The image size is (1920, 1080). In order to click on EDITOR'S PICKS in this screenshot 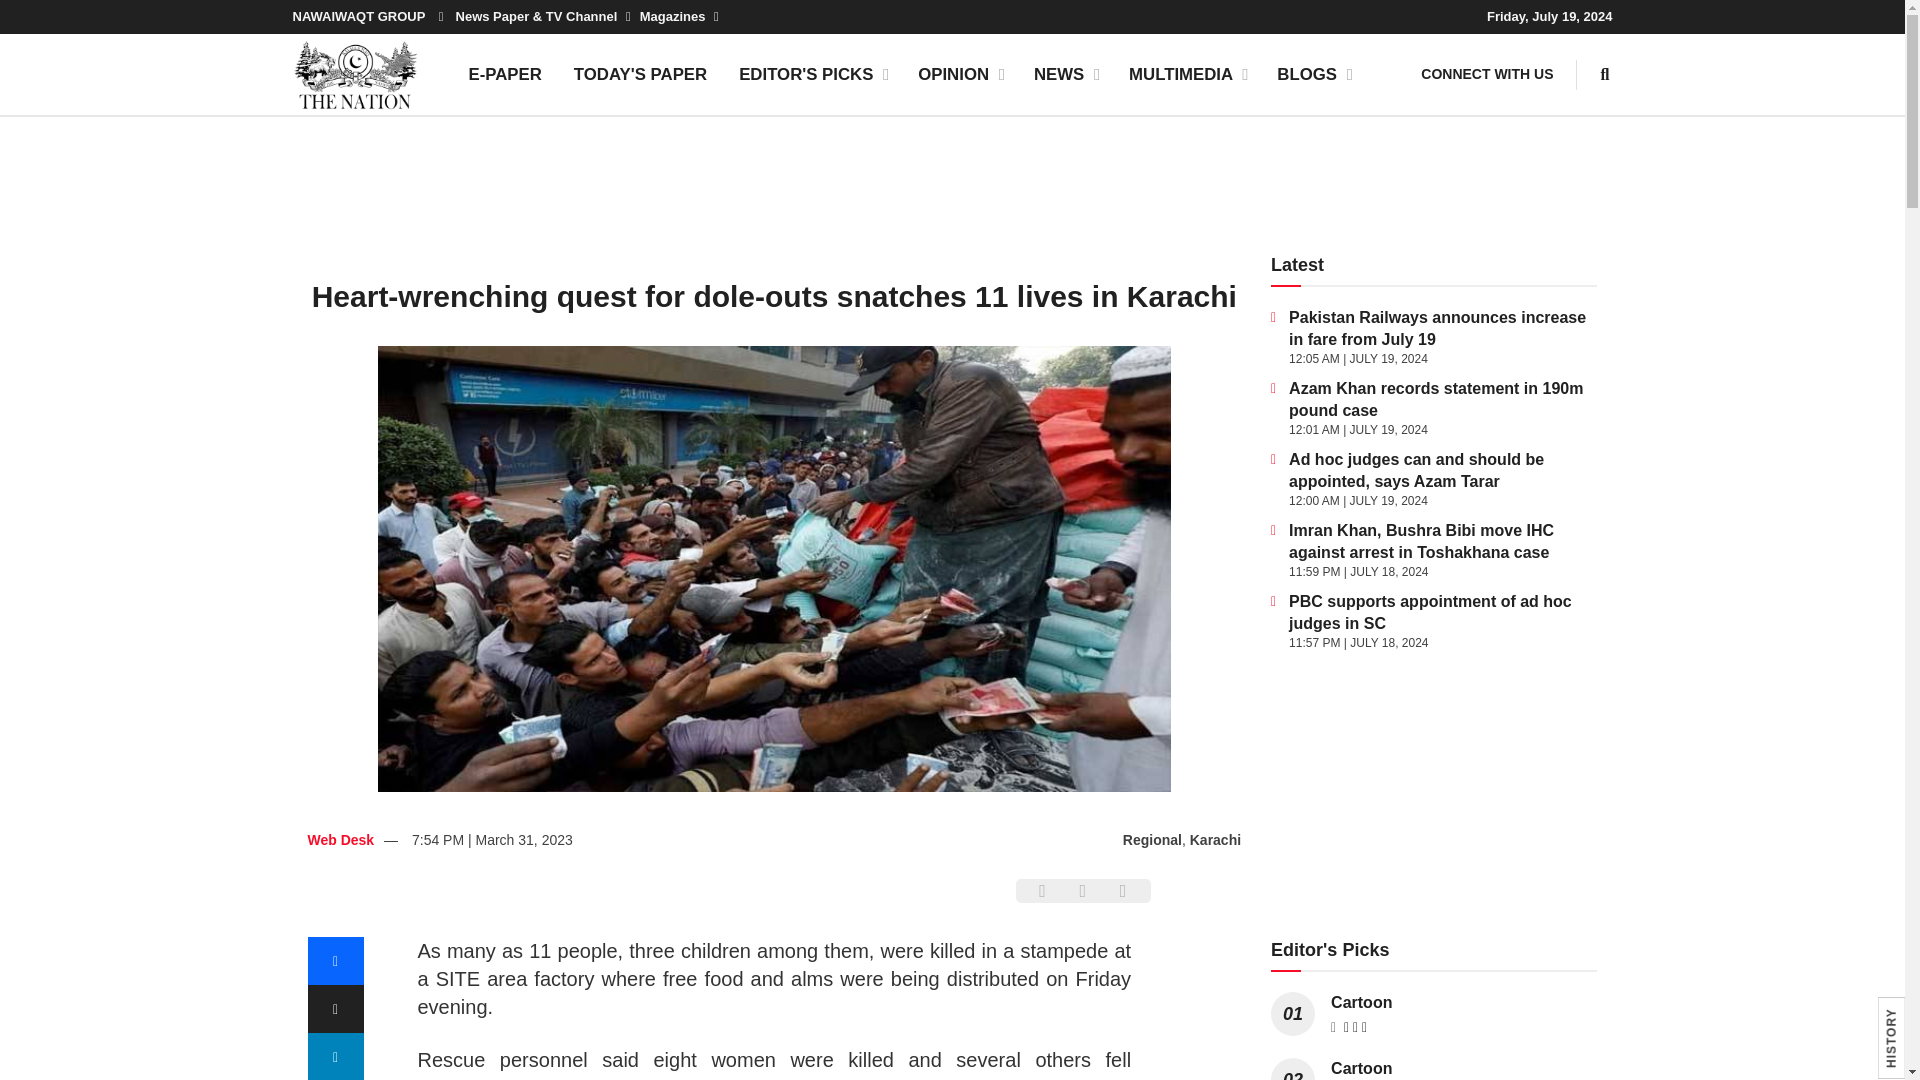, I will do `click(812, 74)`.